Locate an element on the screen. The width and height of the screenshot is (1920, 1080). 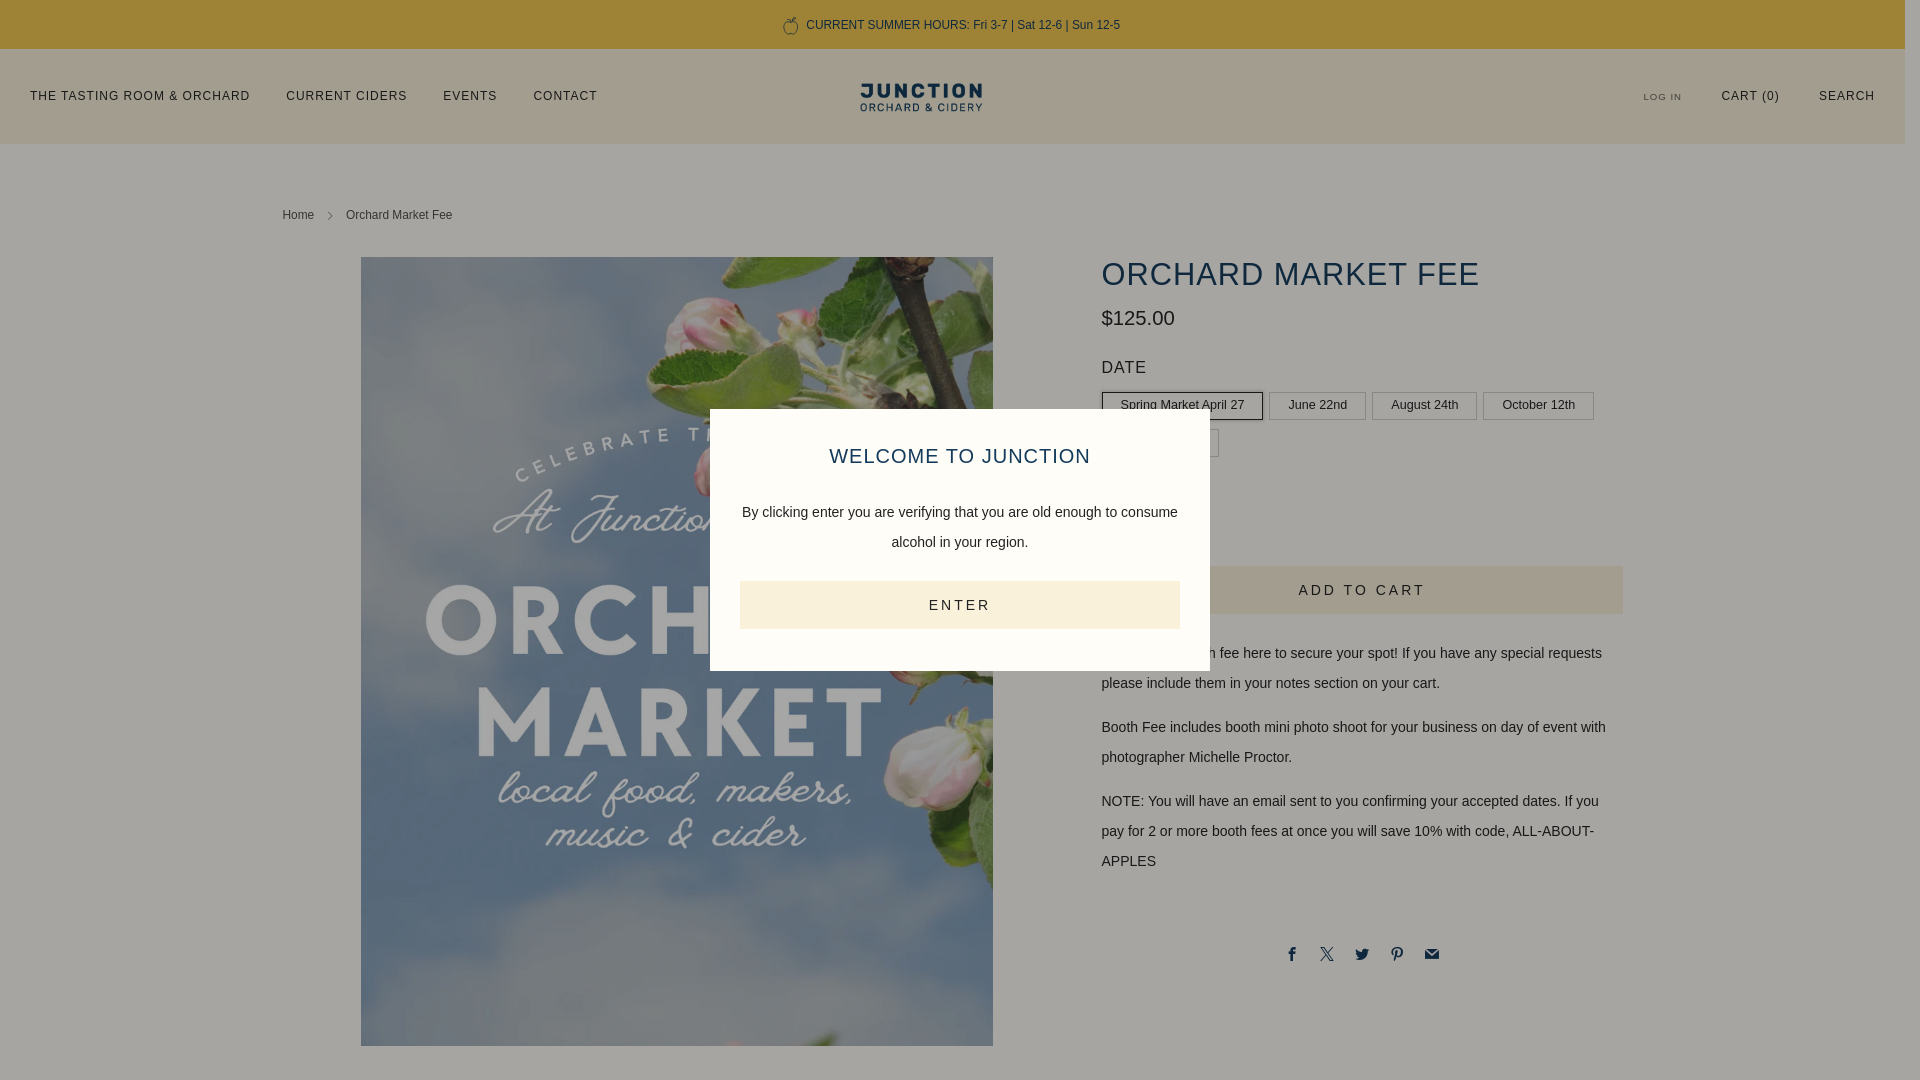
Twitter is located at coordinates (1362, 954).